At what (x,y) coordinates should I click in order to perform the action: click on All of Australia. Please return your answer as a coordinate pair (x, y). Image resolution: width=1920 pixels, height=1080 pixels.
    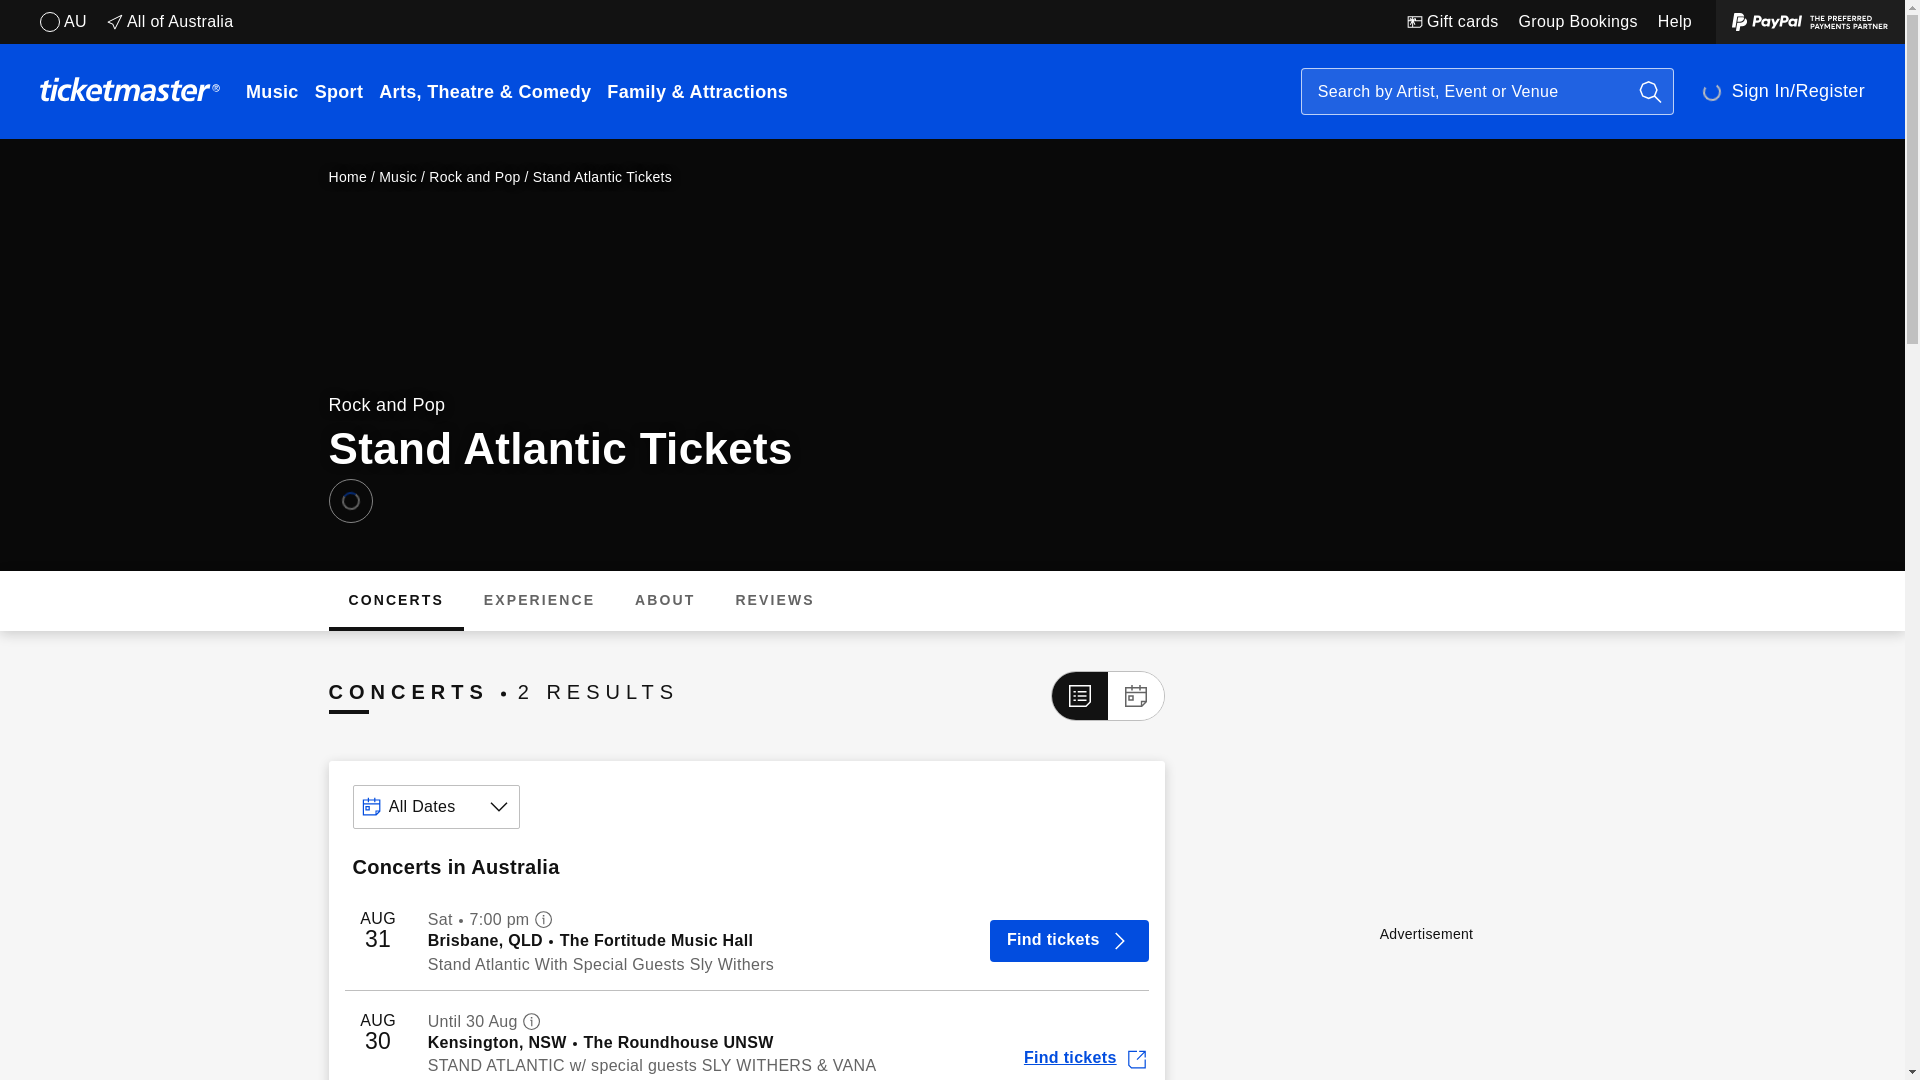
    Looking at the image, I should click on (170, 22).